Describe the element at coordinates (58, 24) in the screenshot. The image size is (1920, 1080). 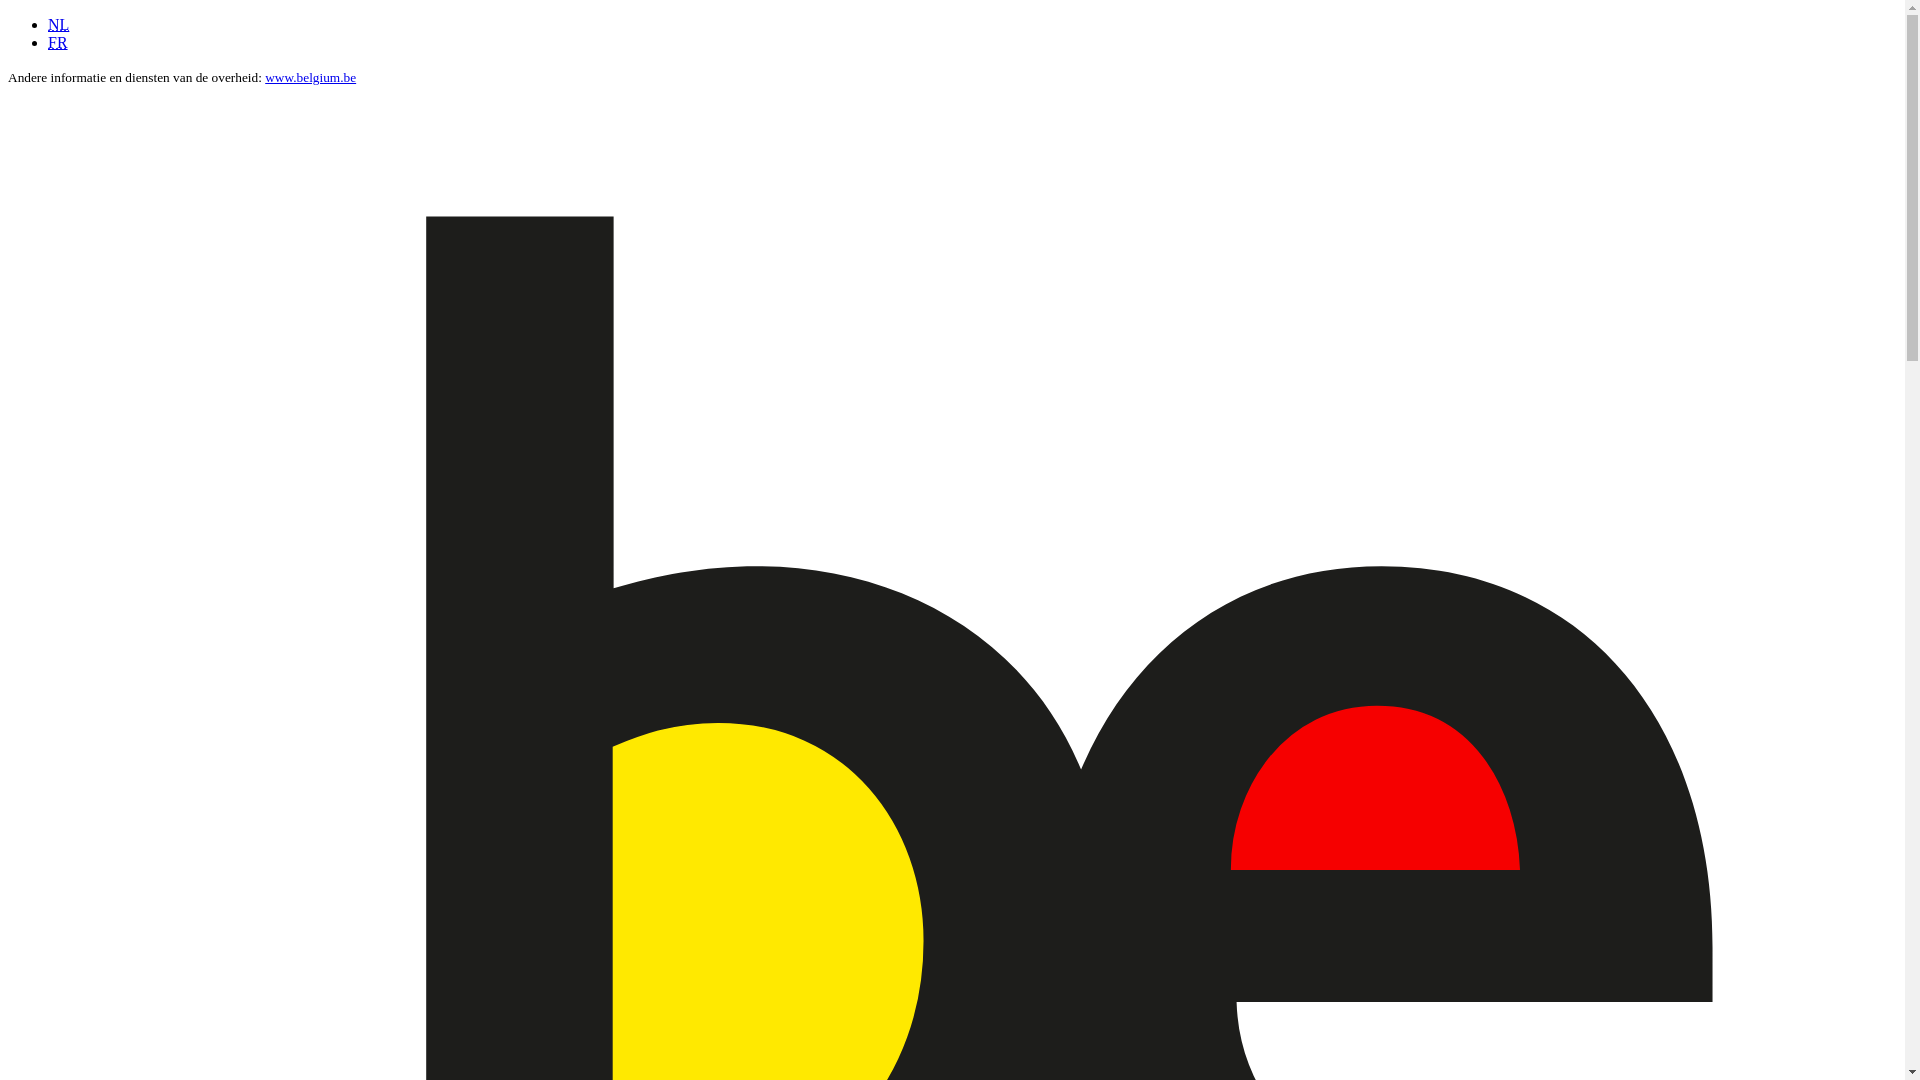
I see `NL` at that location.